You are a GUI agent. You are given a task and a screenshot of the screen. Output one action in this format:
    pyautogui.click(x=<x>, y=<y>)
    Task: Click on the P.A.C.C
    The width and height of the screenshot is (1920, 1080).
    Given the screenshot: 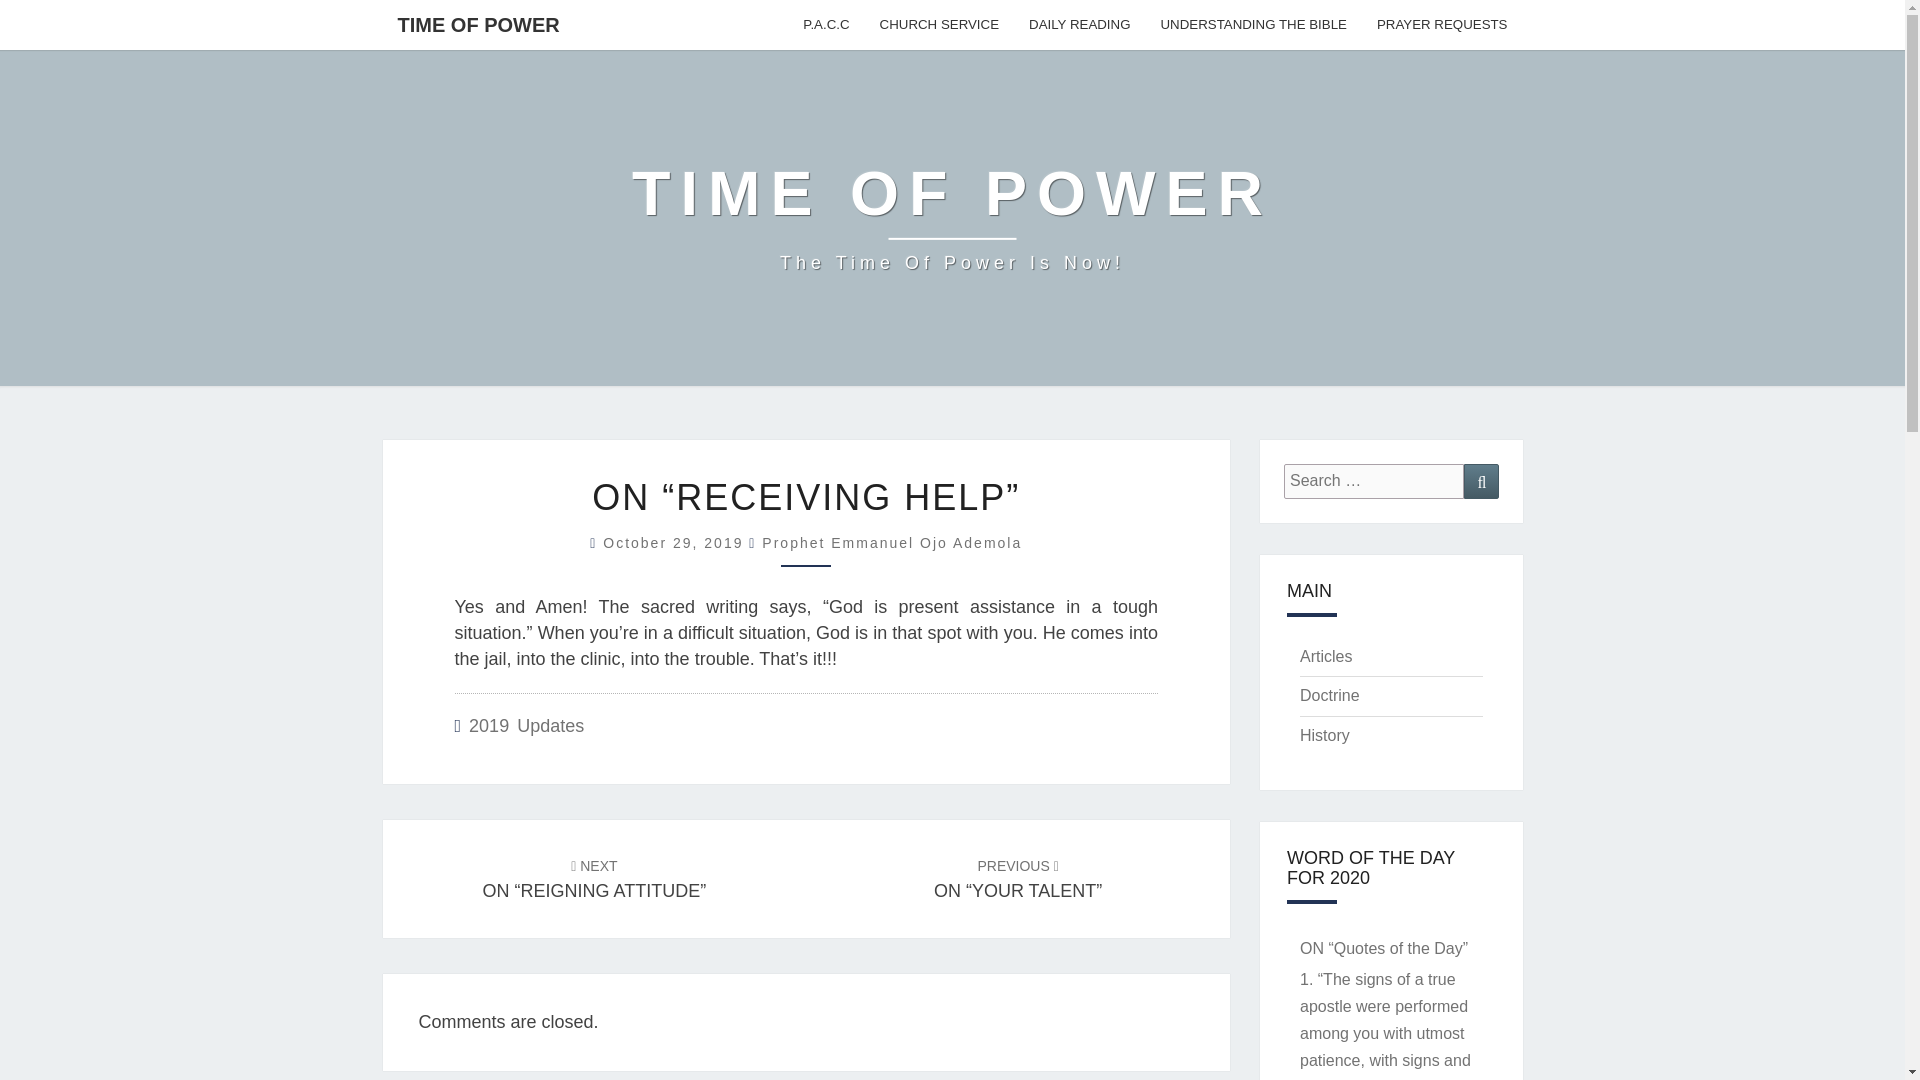 What is the action you would take?
    pyautogui.click(x=826, y=24)
    